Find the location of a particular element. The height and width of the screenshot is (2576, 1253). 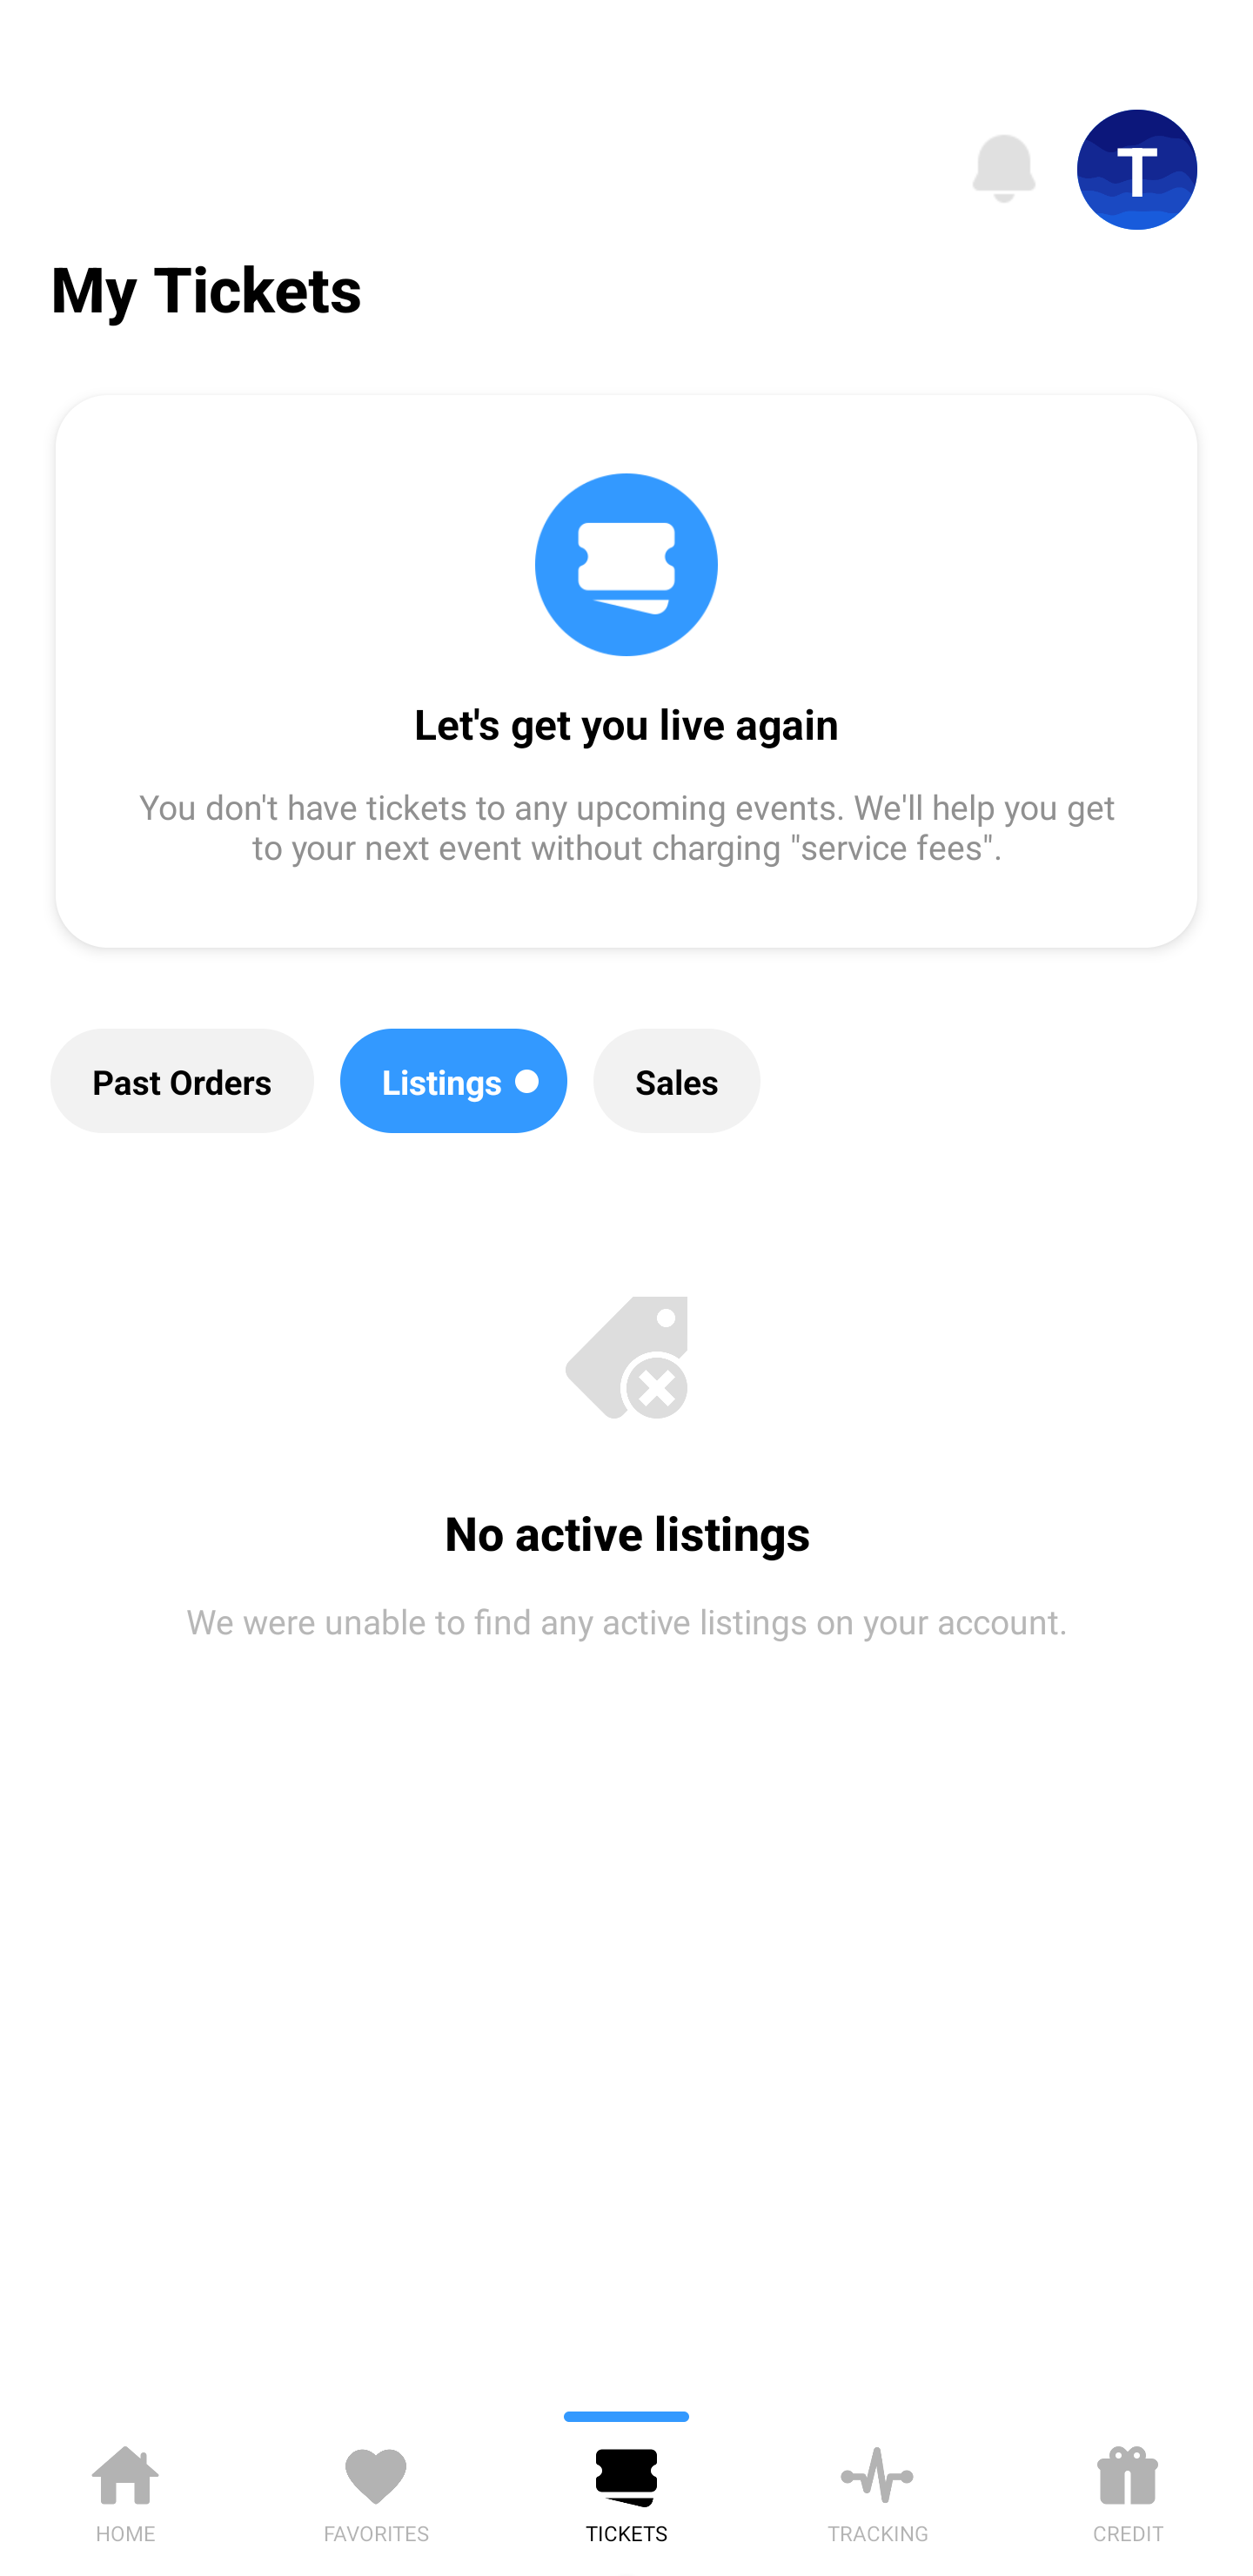

T is located at coordinates (1137, 170).